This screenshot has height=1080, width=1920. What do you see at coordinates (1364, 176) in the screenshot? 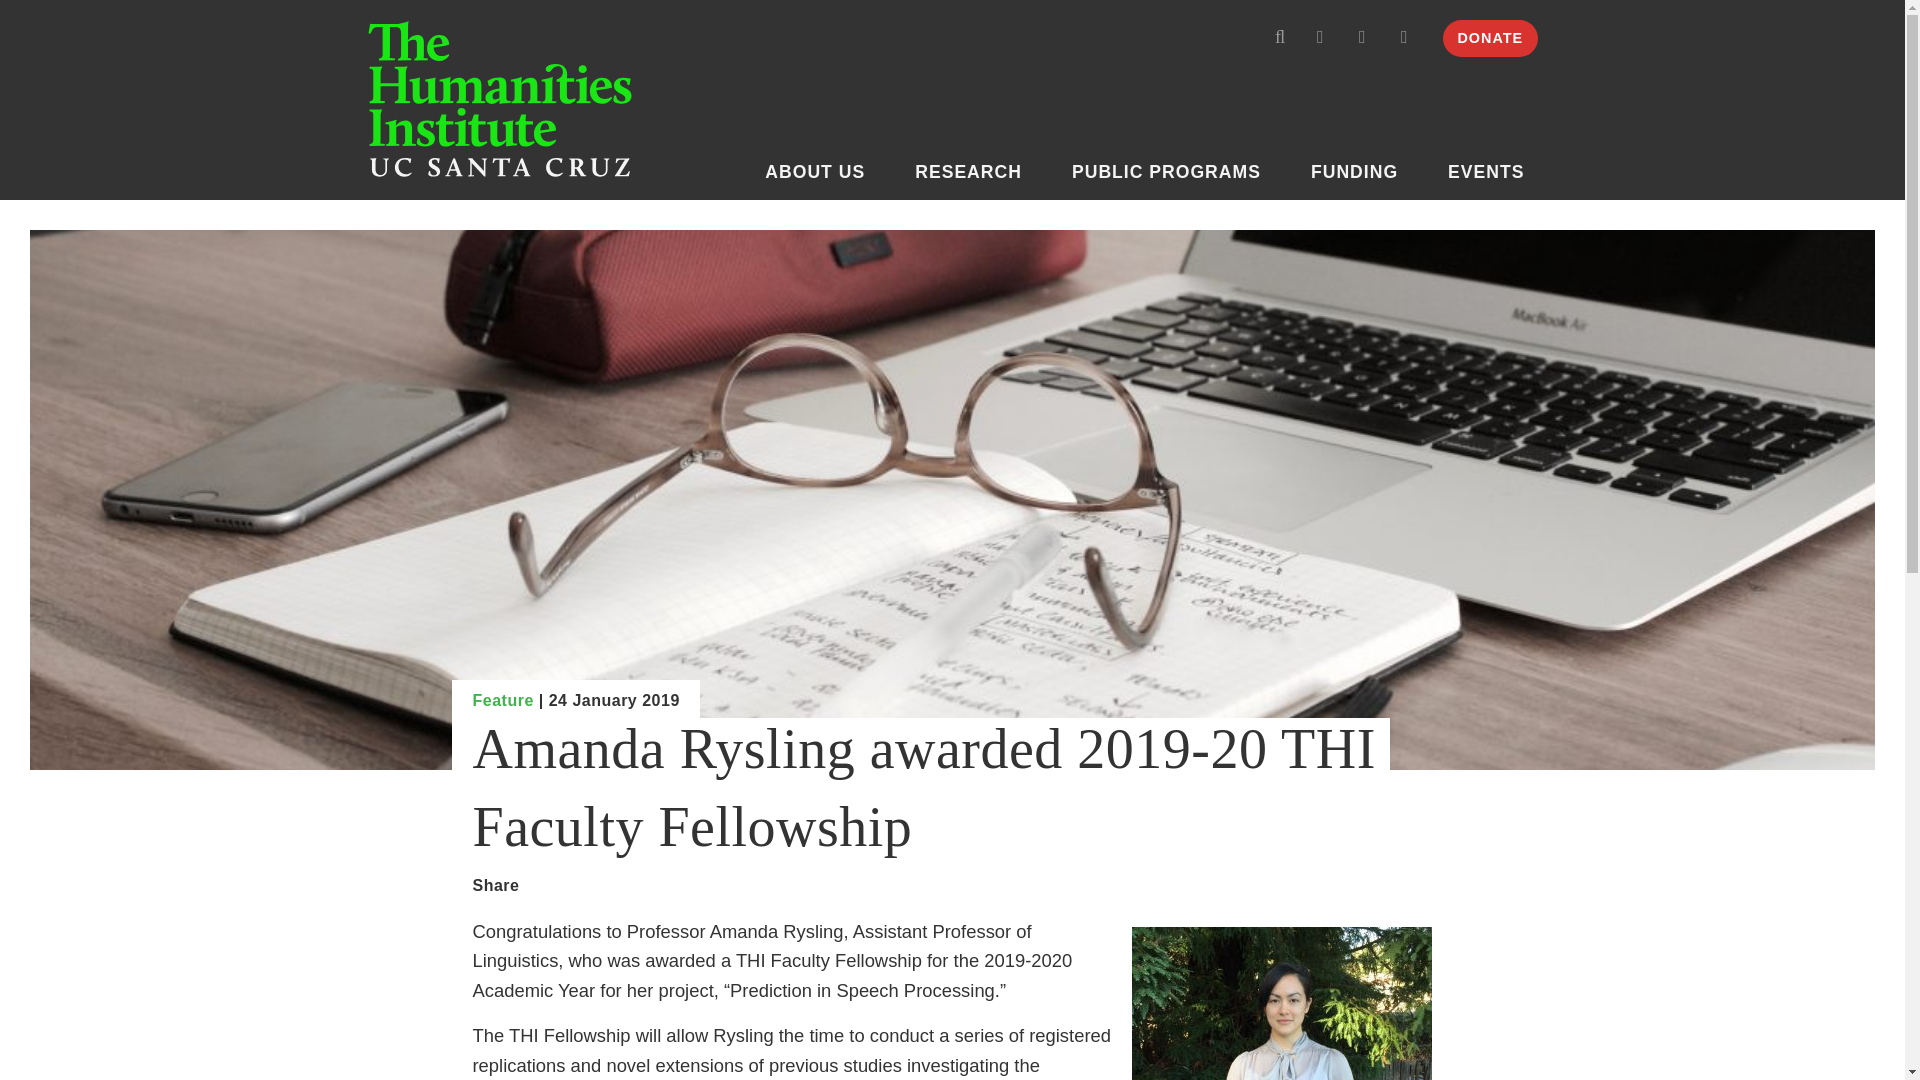
I see `FUNDING` at bounding box center [1364, 176].